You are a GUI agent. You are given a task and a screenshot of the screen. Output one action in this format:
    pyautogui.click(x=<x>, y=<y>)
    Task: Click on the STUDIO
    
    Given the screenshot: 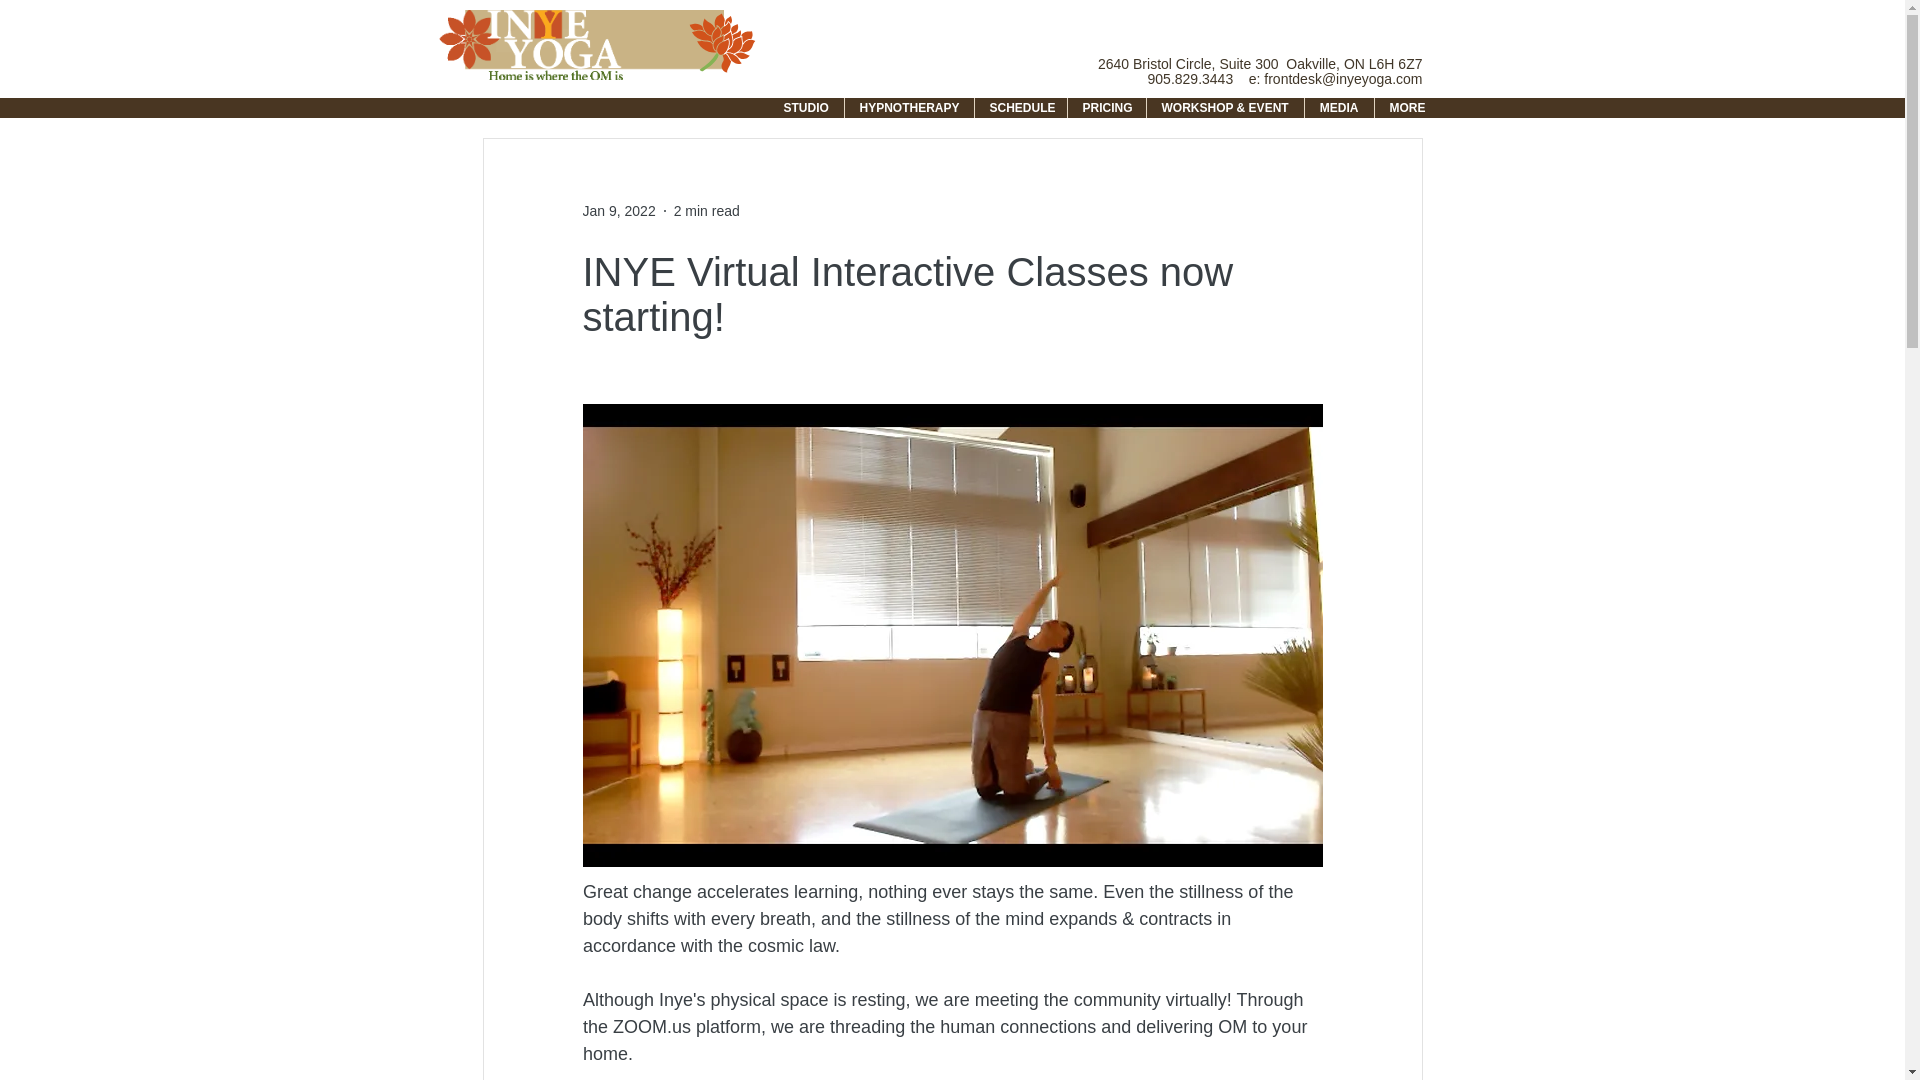 What is the action you would take?
    pyautogui.click(x=805, y=108)
    